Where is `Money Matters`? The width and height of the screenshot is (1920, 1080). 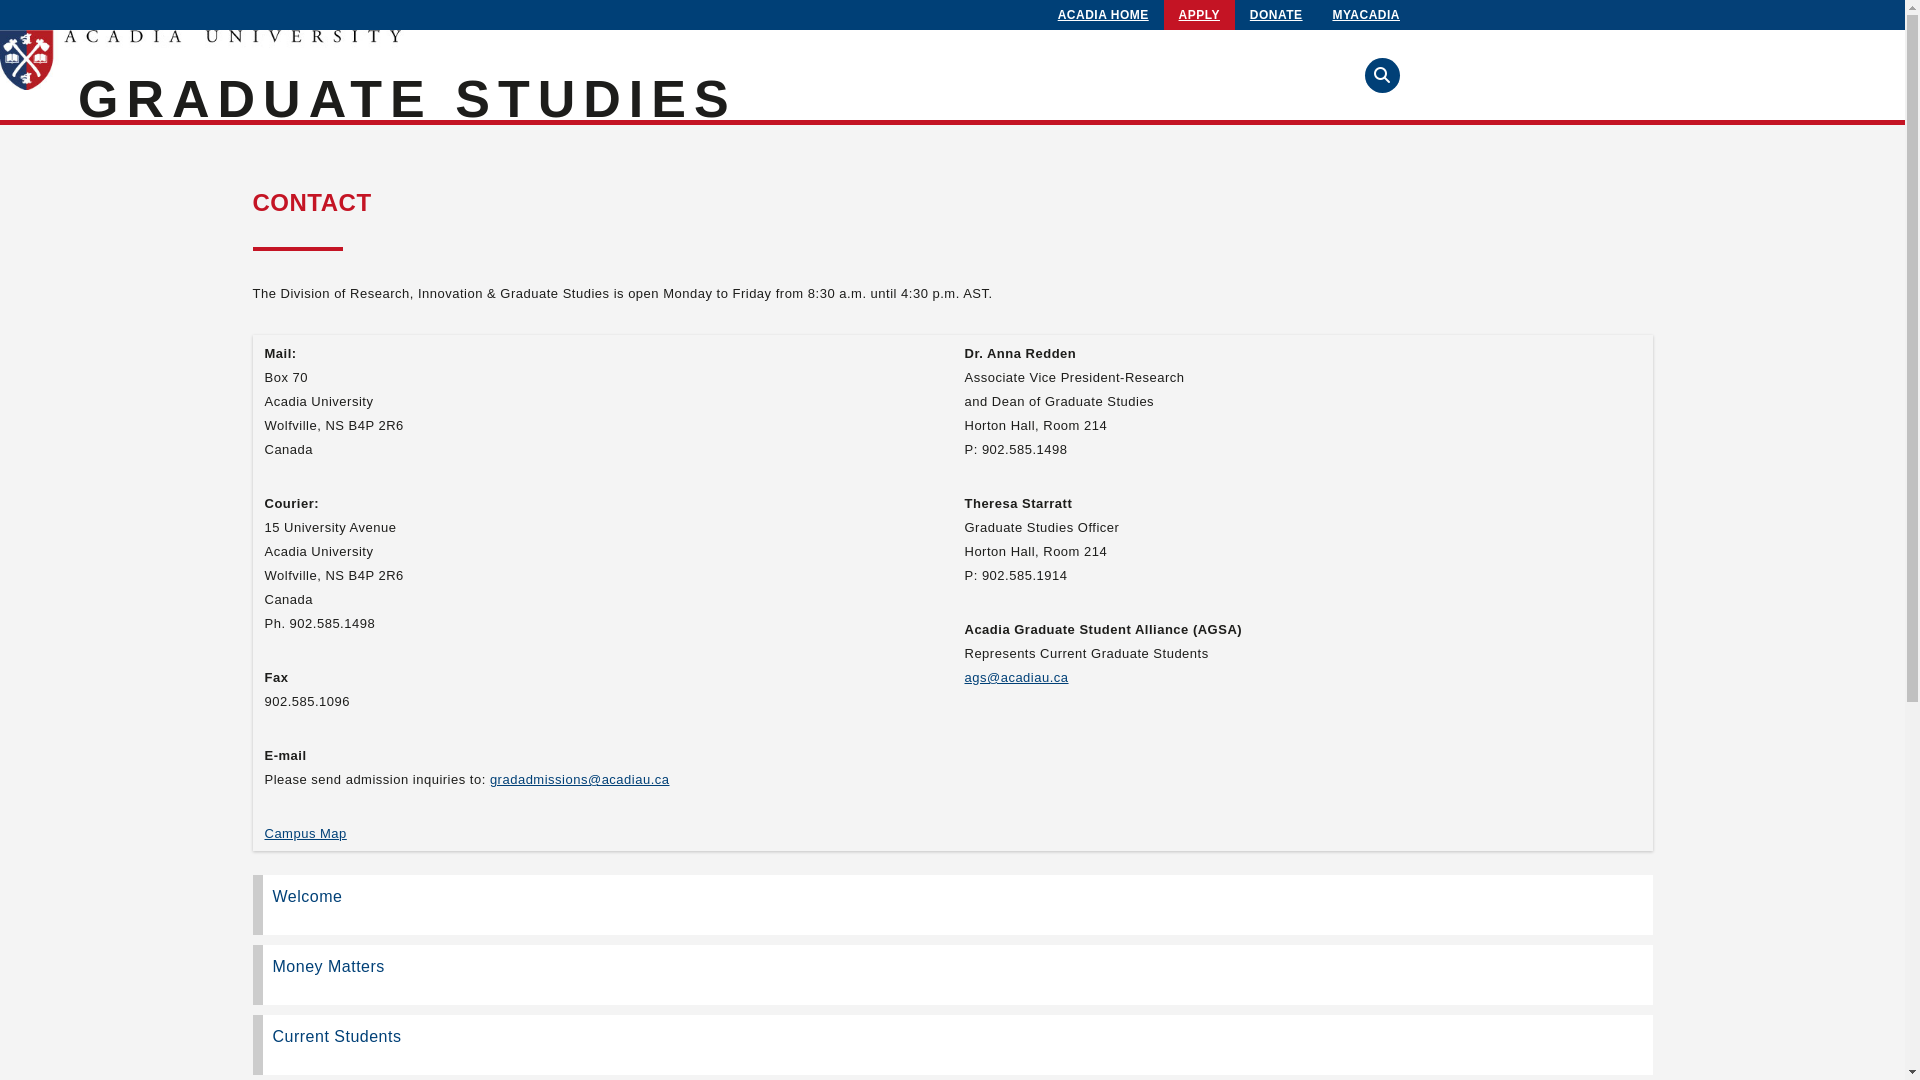
Money Matters is located at coordinates (952, 975).